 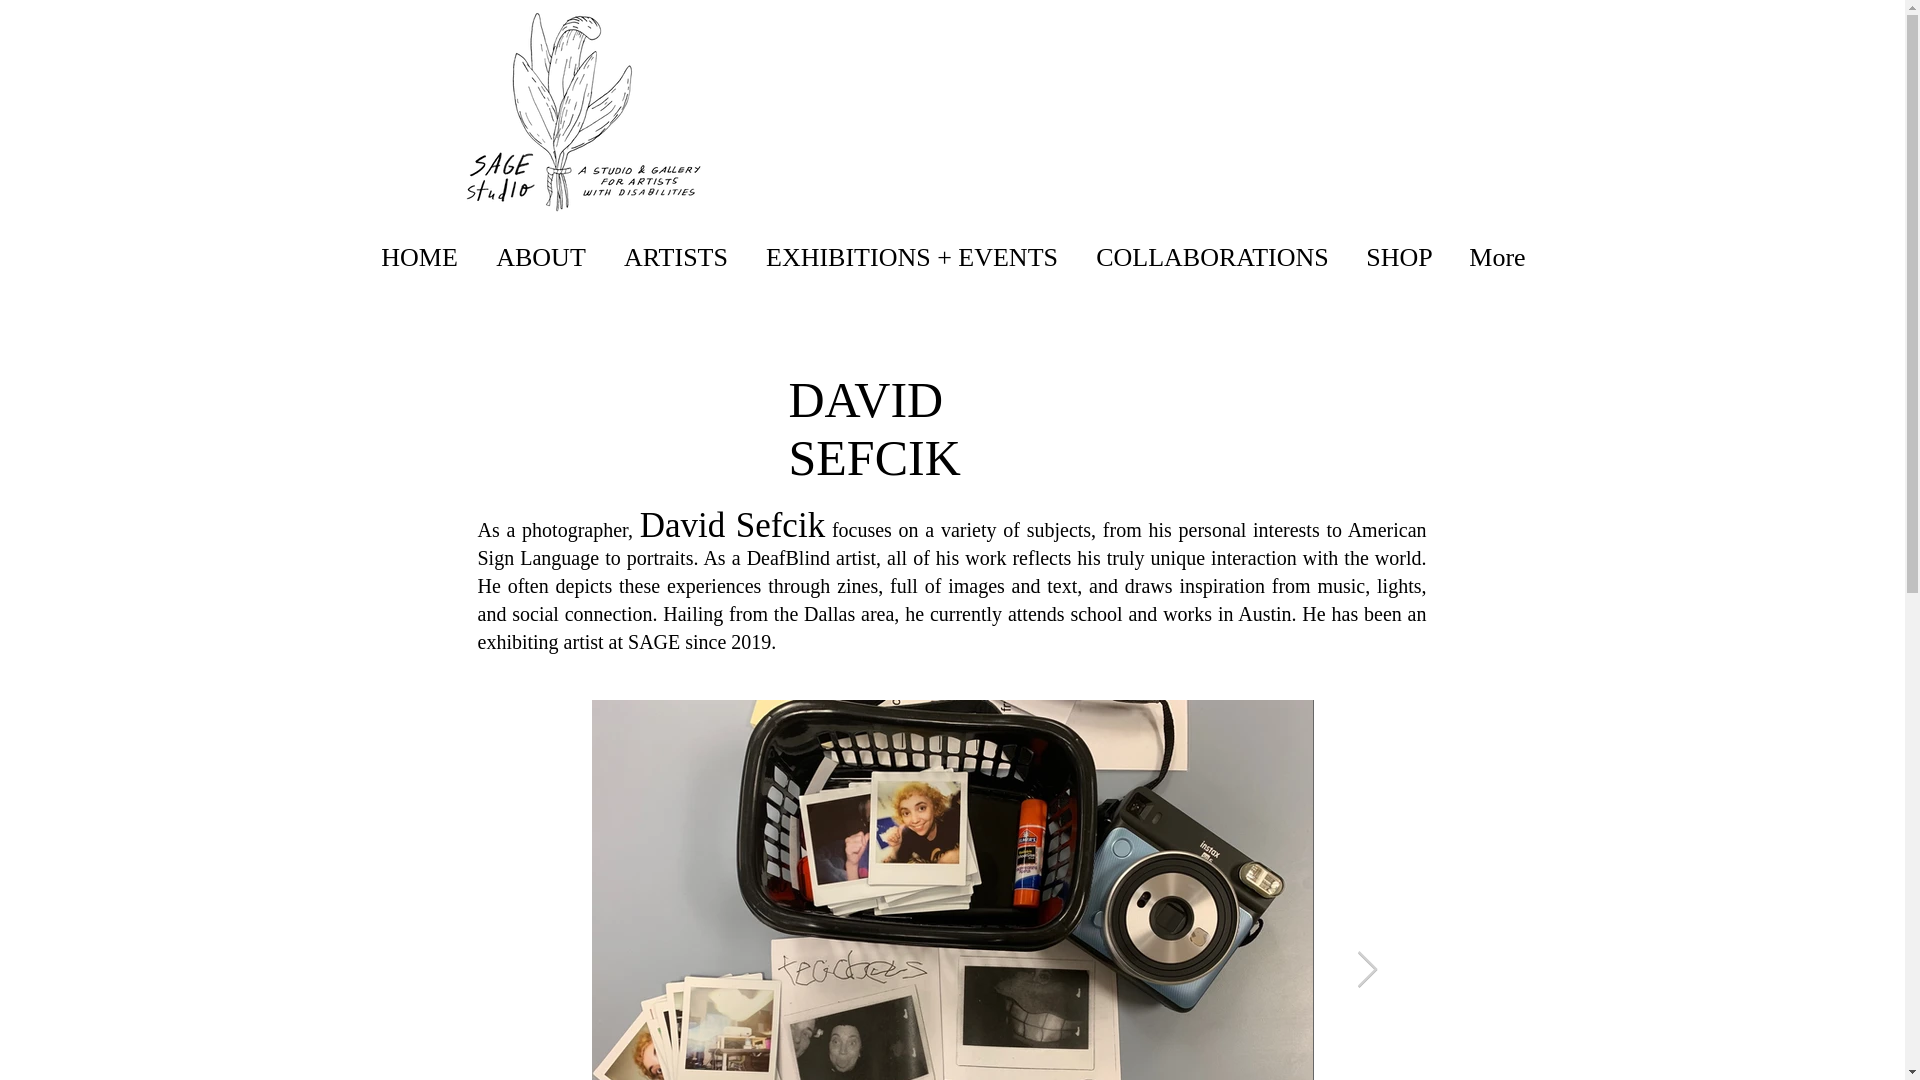 What do you see at coordinates (1399, 258) in the screenshot?
I see `SHOP` at bounding box center [1399, 258].